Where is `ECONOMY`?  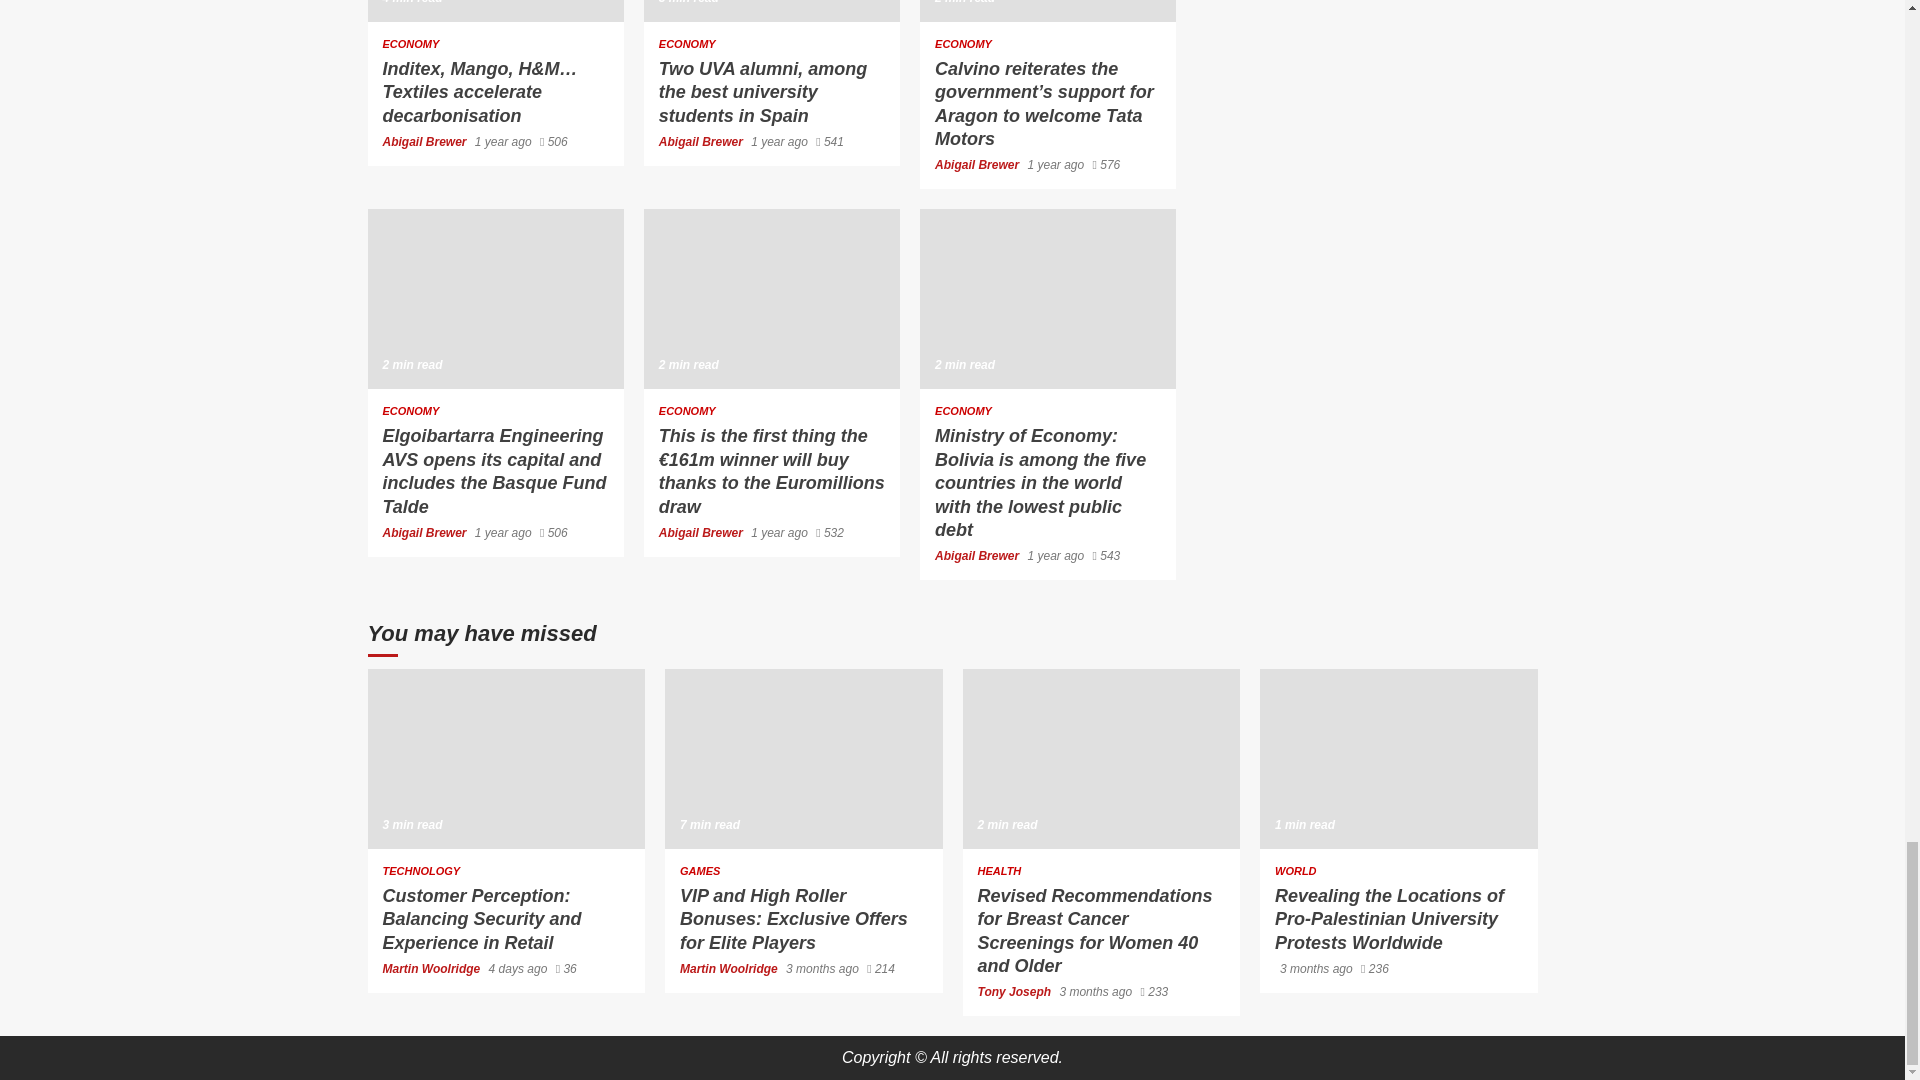 ECONOMY is located at coordinates (964, 44).